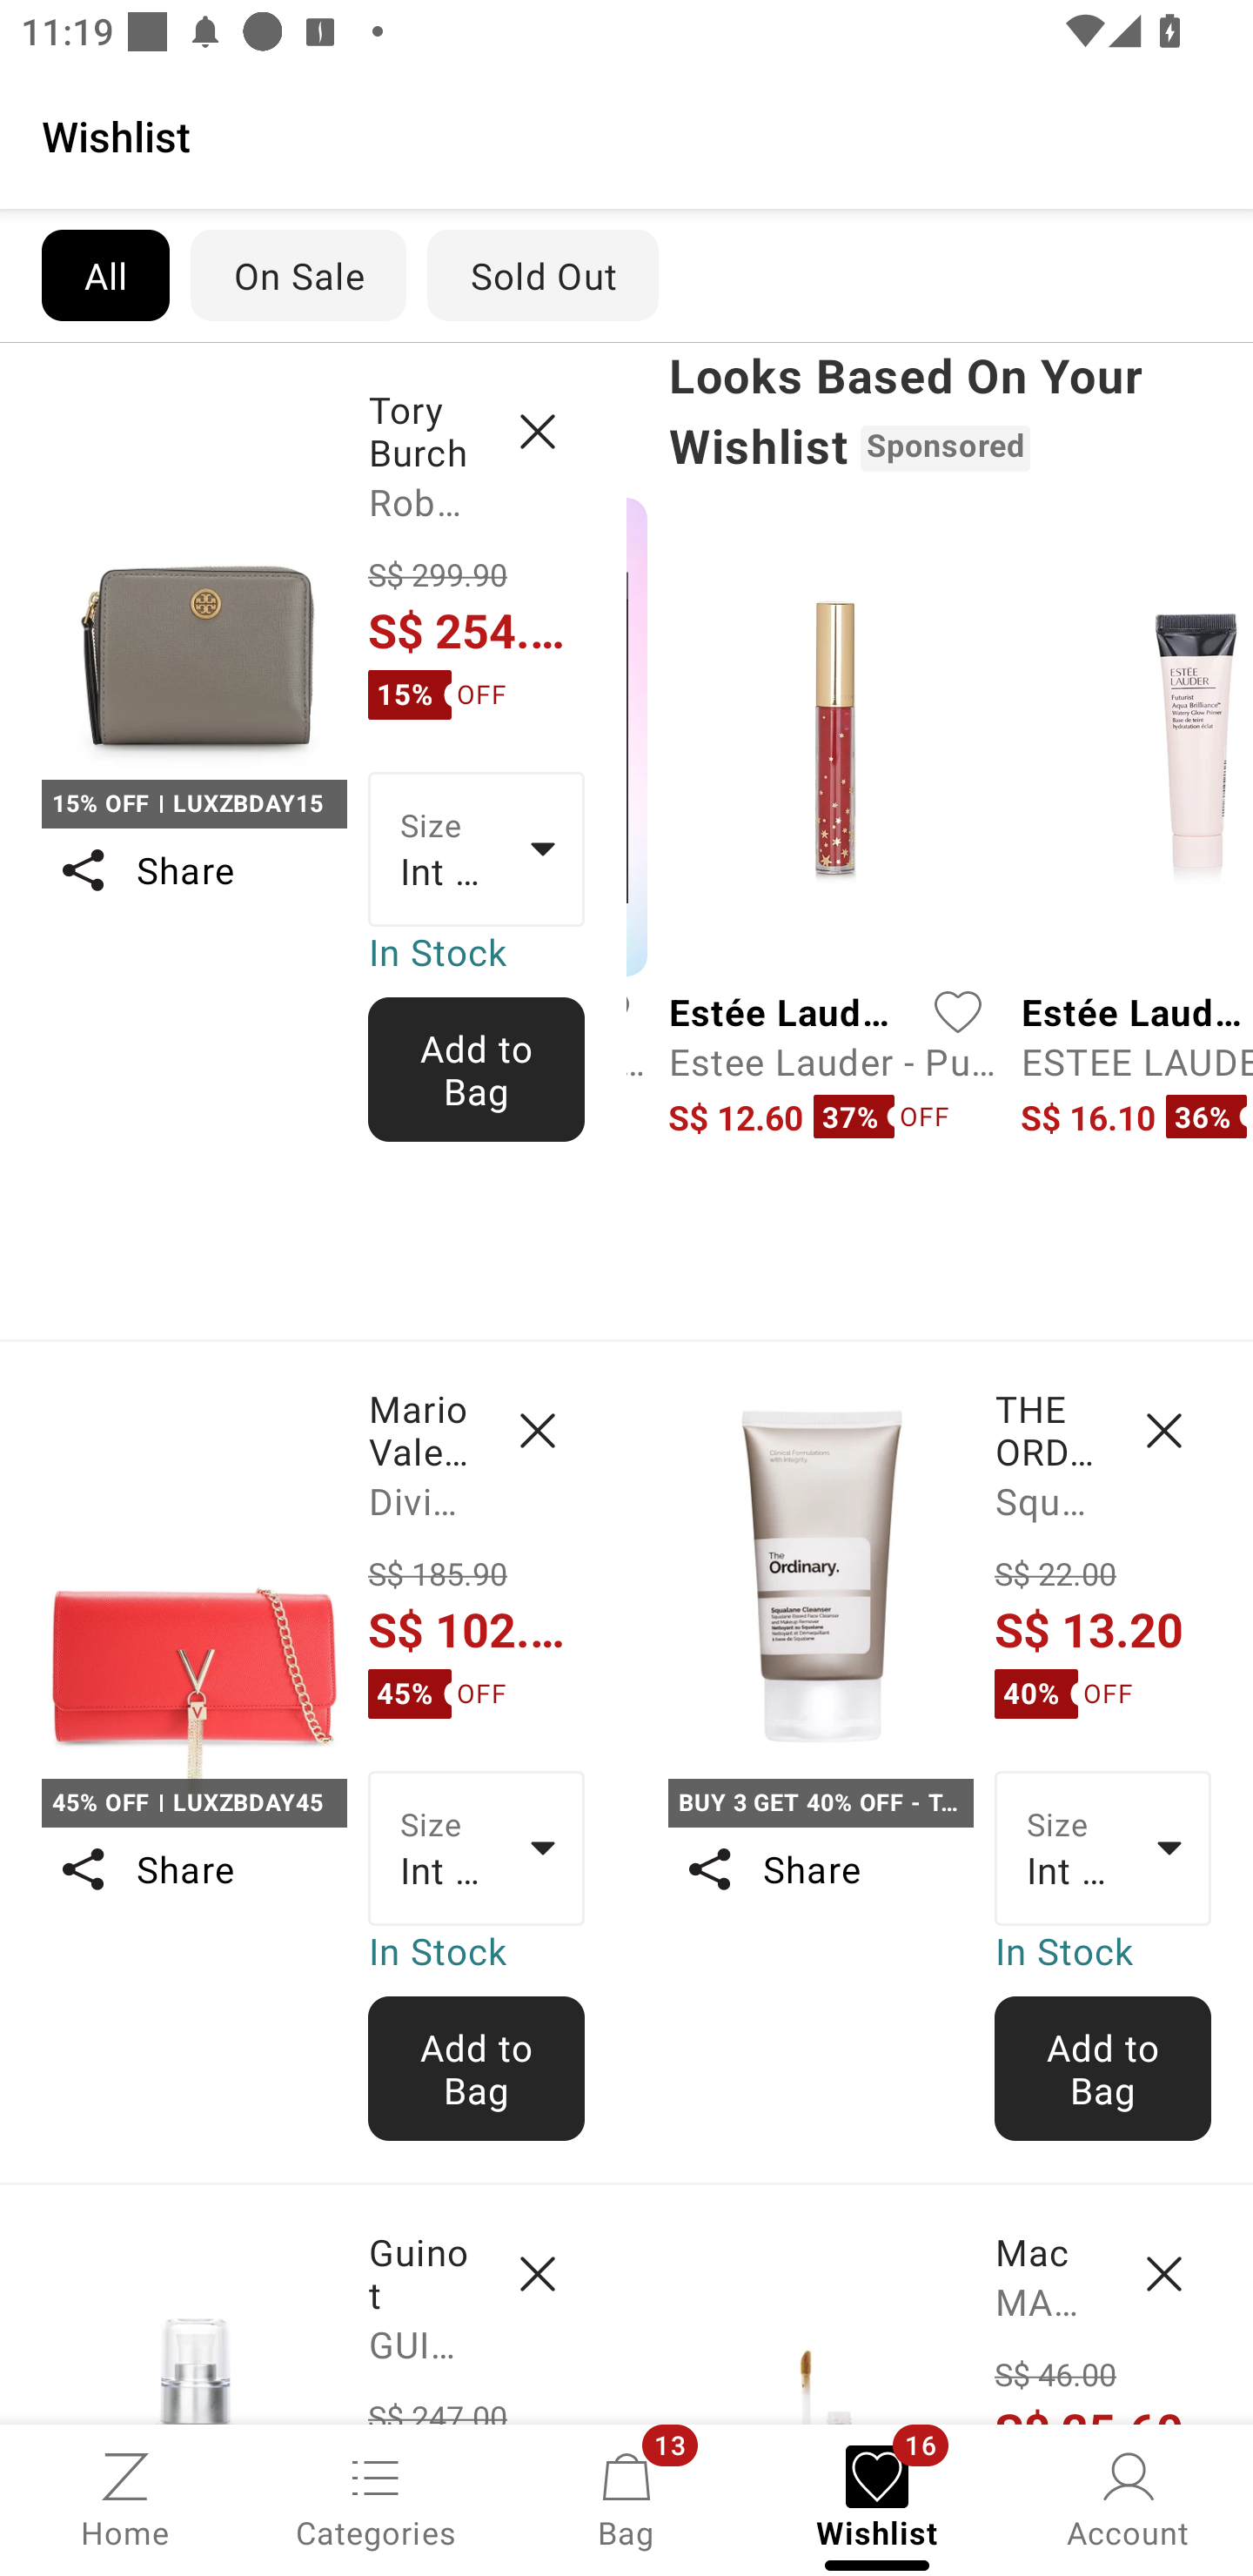  What do you see at coordinates (477, 849) in the screenshot?
I see `Size Int One Size` at bounding box center [477, 849].